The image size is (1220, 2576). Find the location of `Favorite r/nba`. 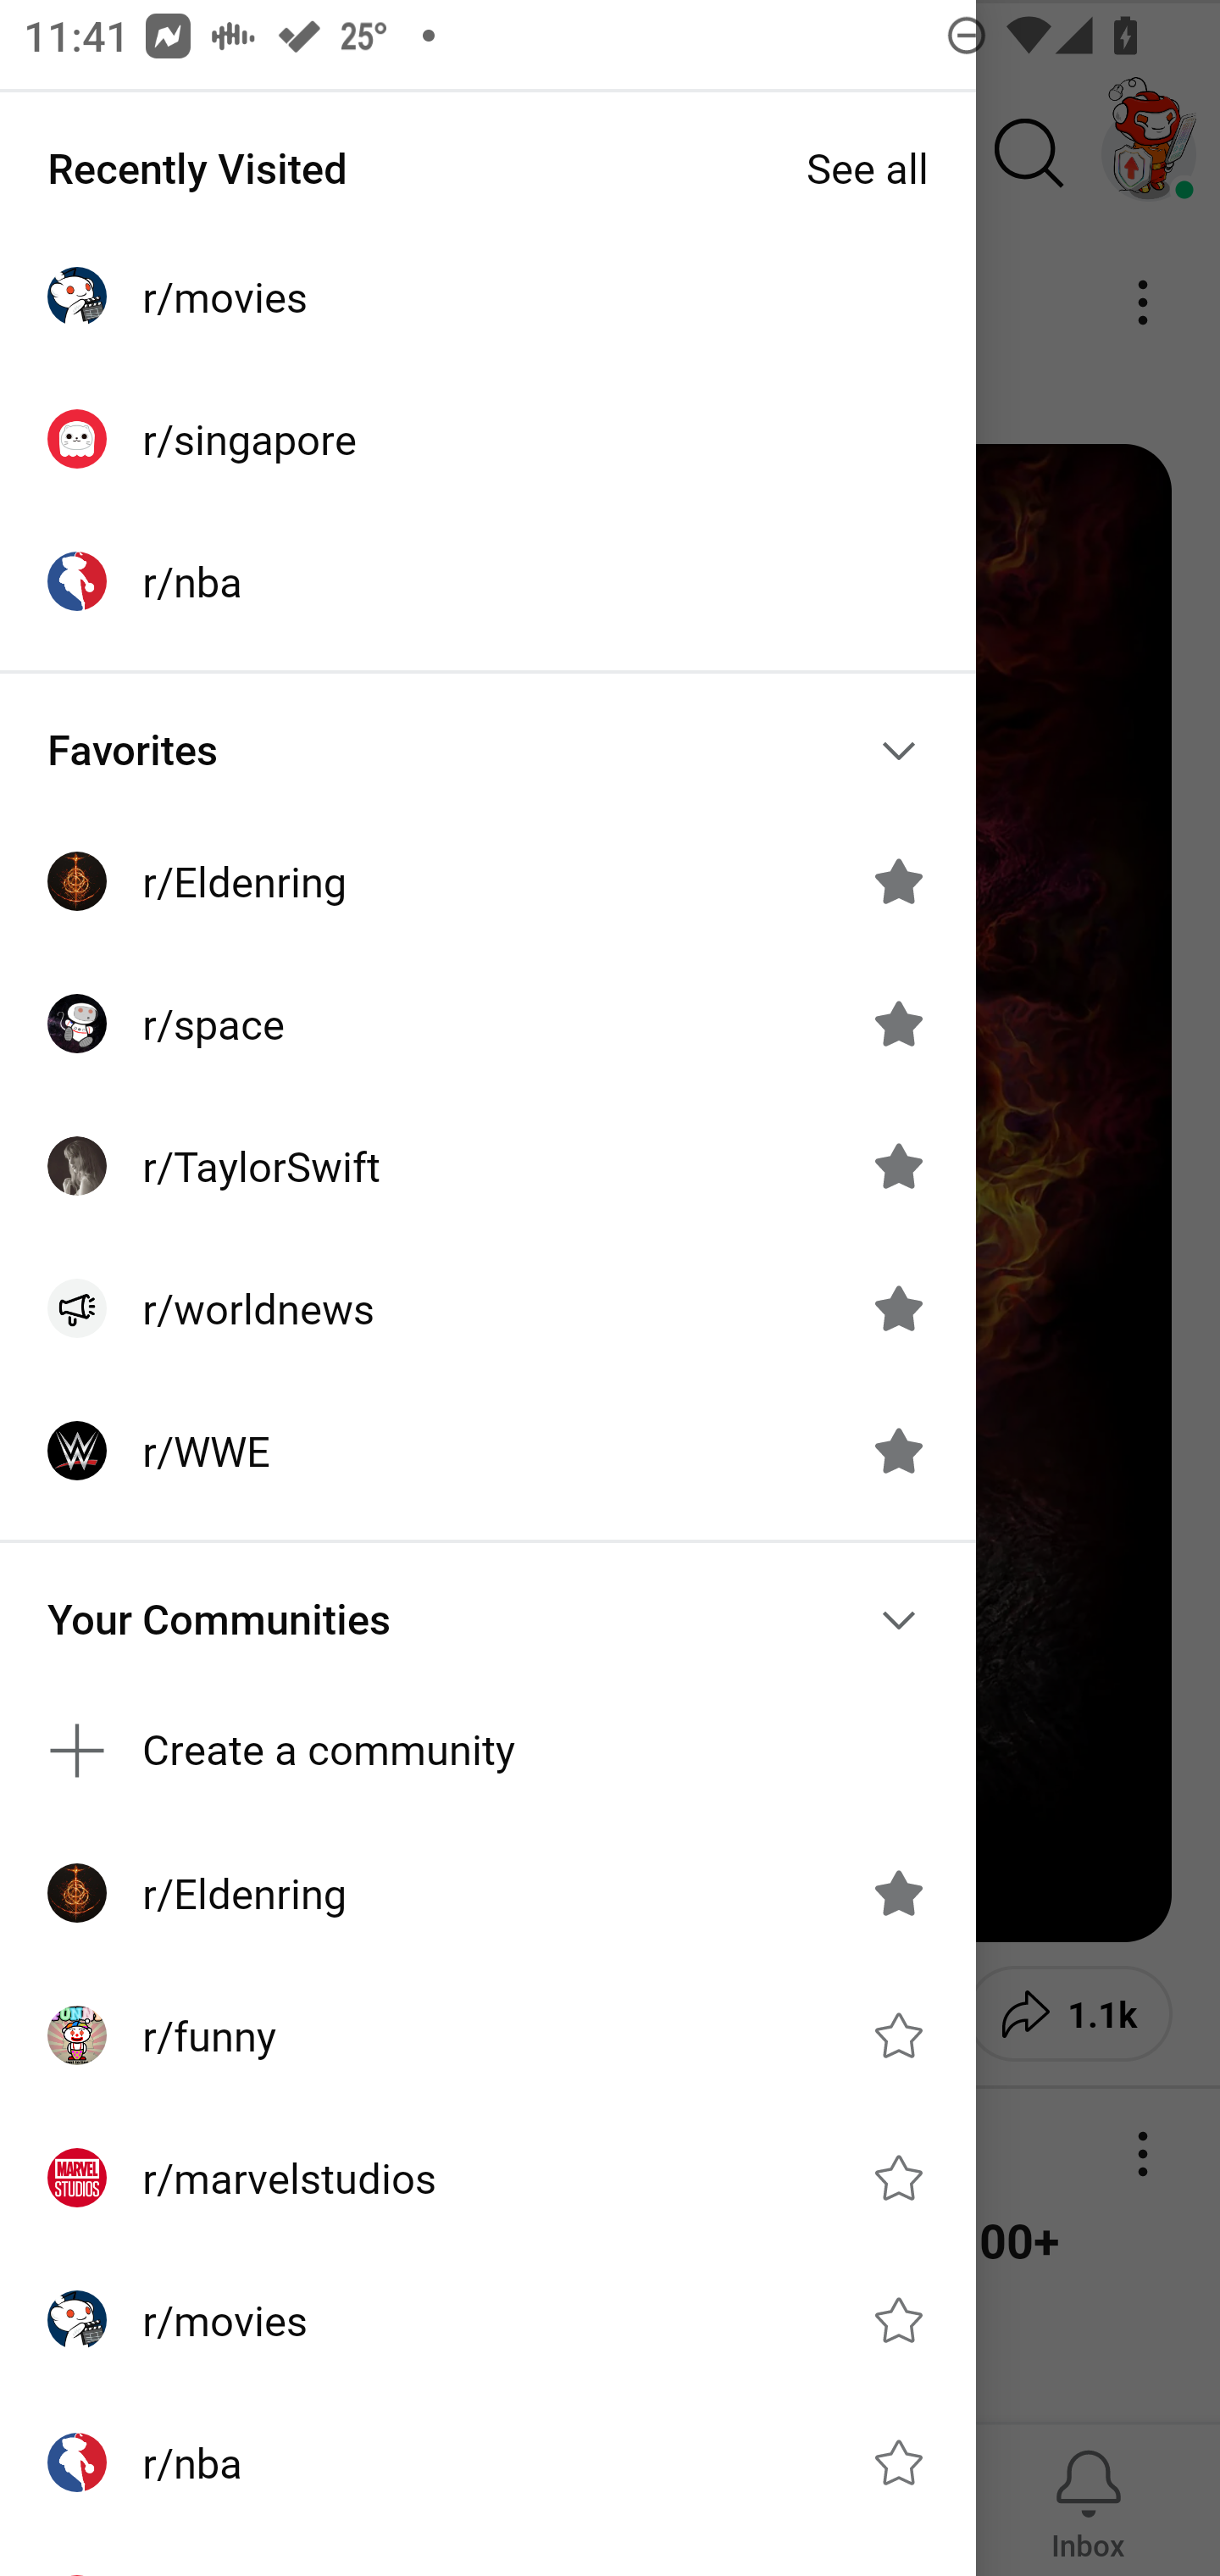

Favorite r/nba is located at coordinates (898, 2462).